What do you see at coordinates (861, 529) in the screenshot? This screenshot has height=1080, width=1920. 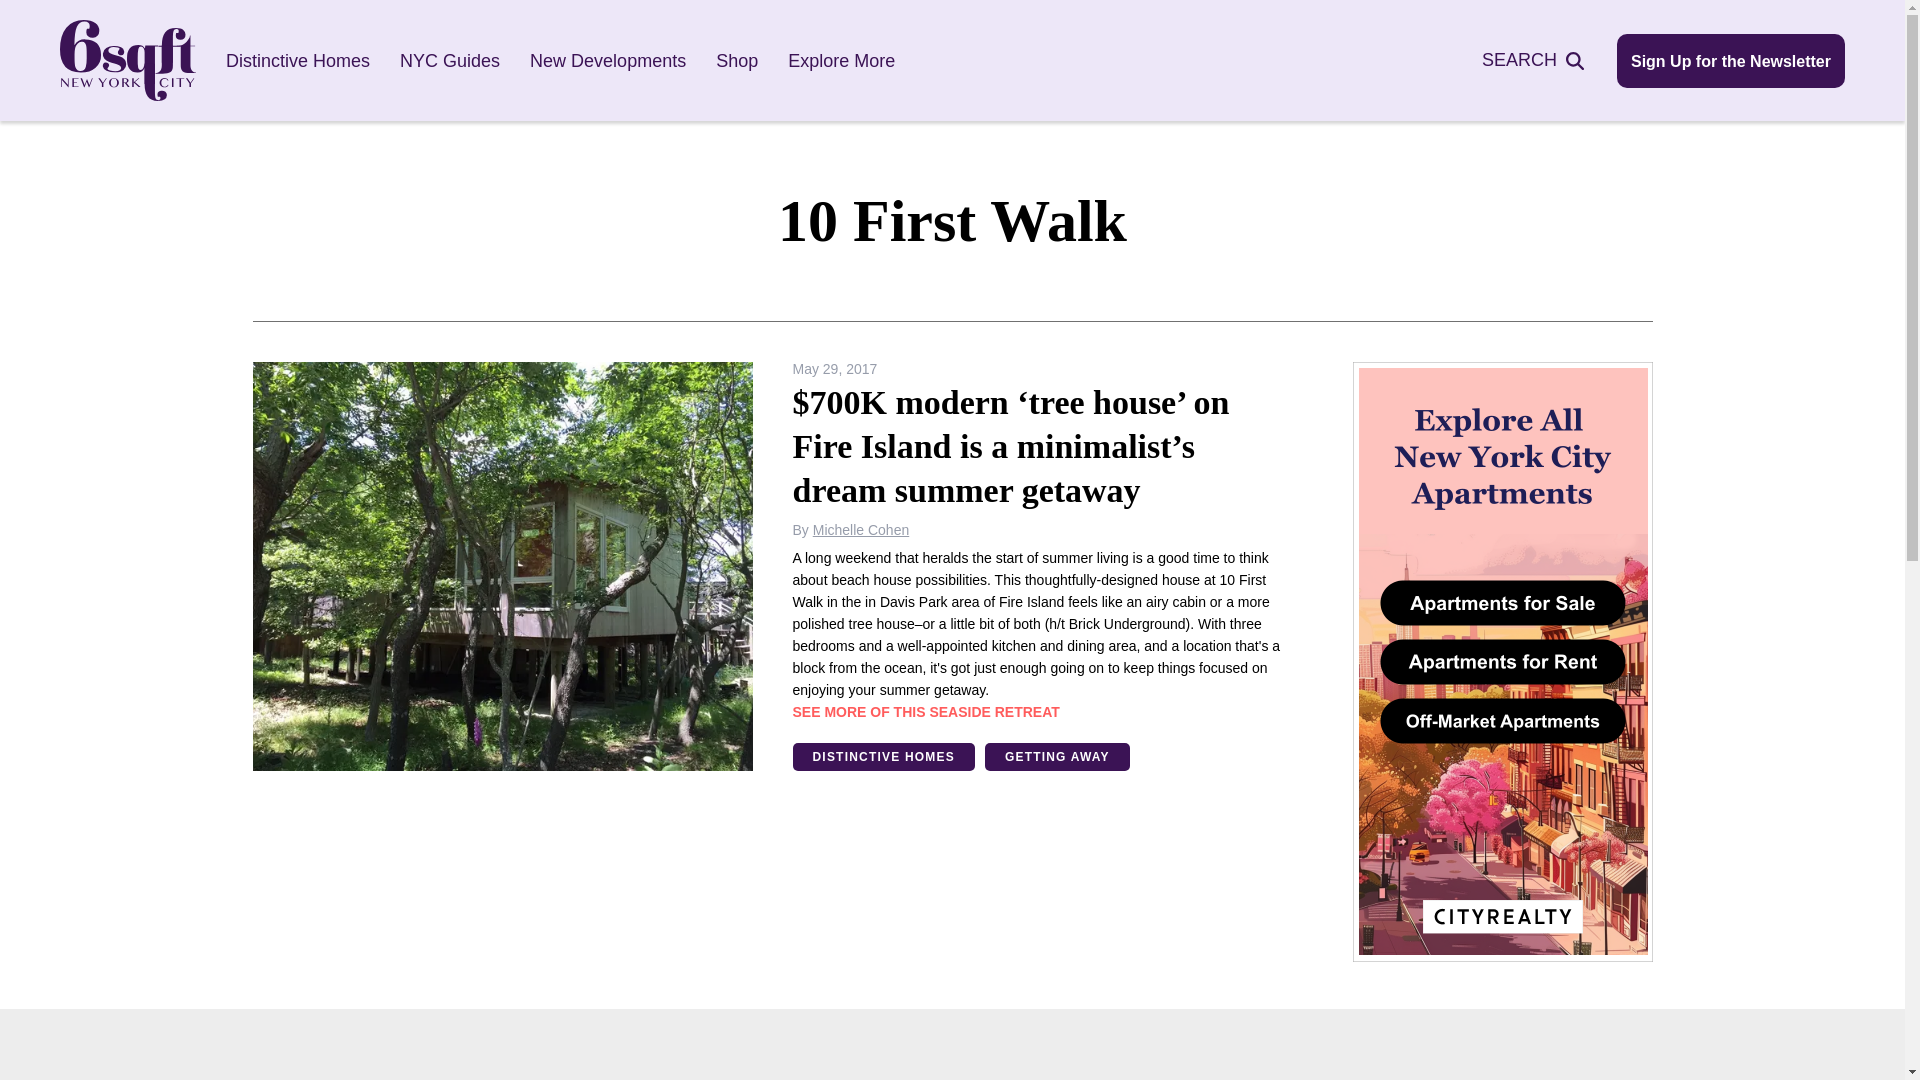 I see `Michelle Cohen` at bounding box center [861, 529].